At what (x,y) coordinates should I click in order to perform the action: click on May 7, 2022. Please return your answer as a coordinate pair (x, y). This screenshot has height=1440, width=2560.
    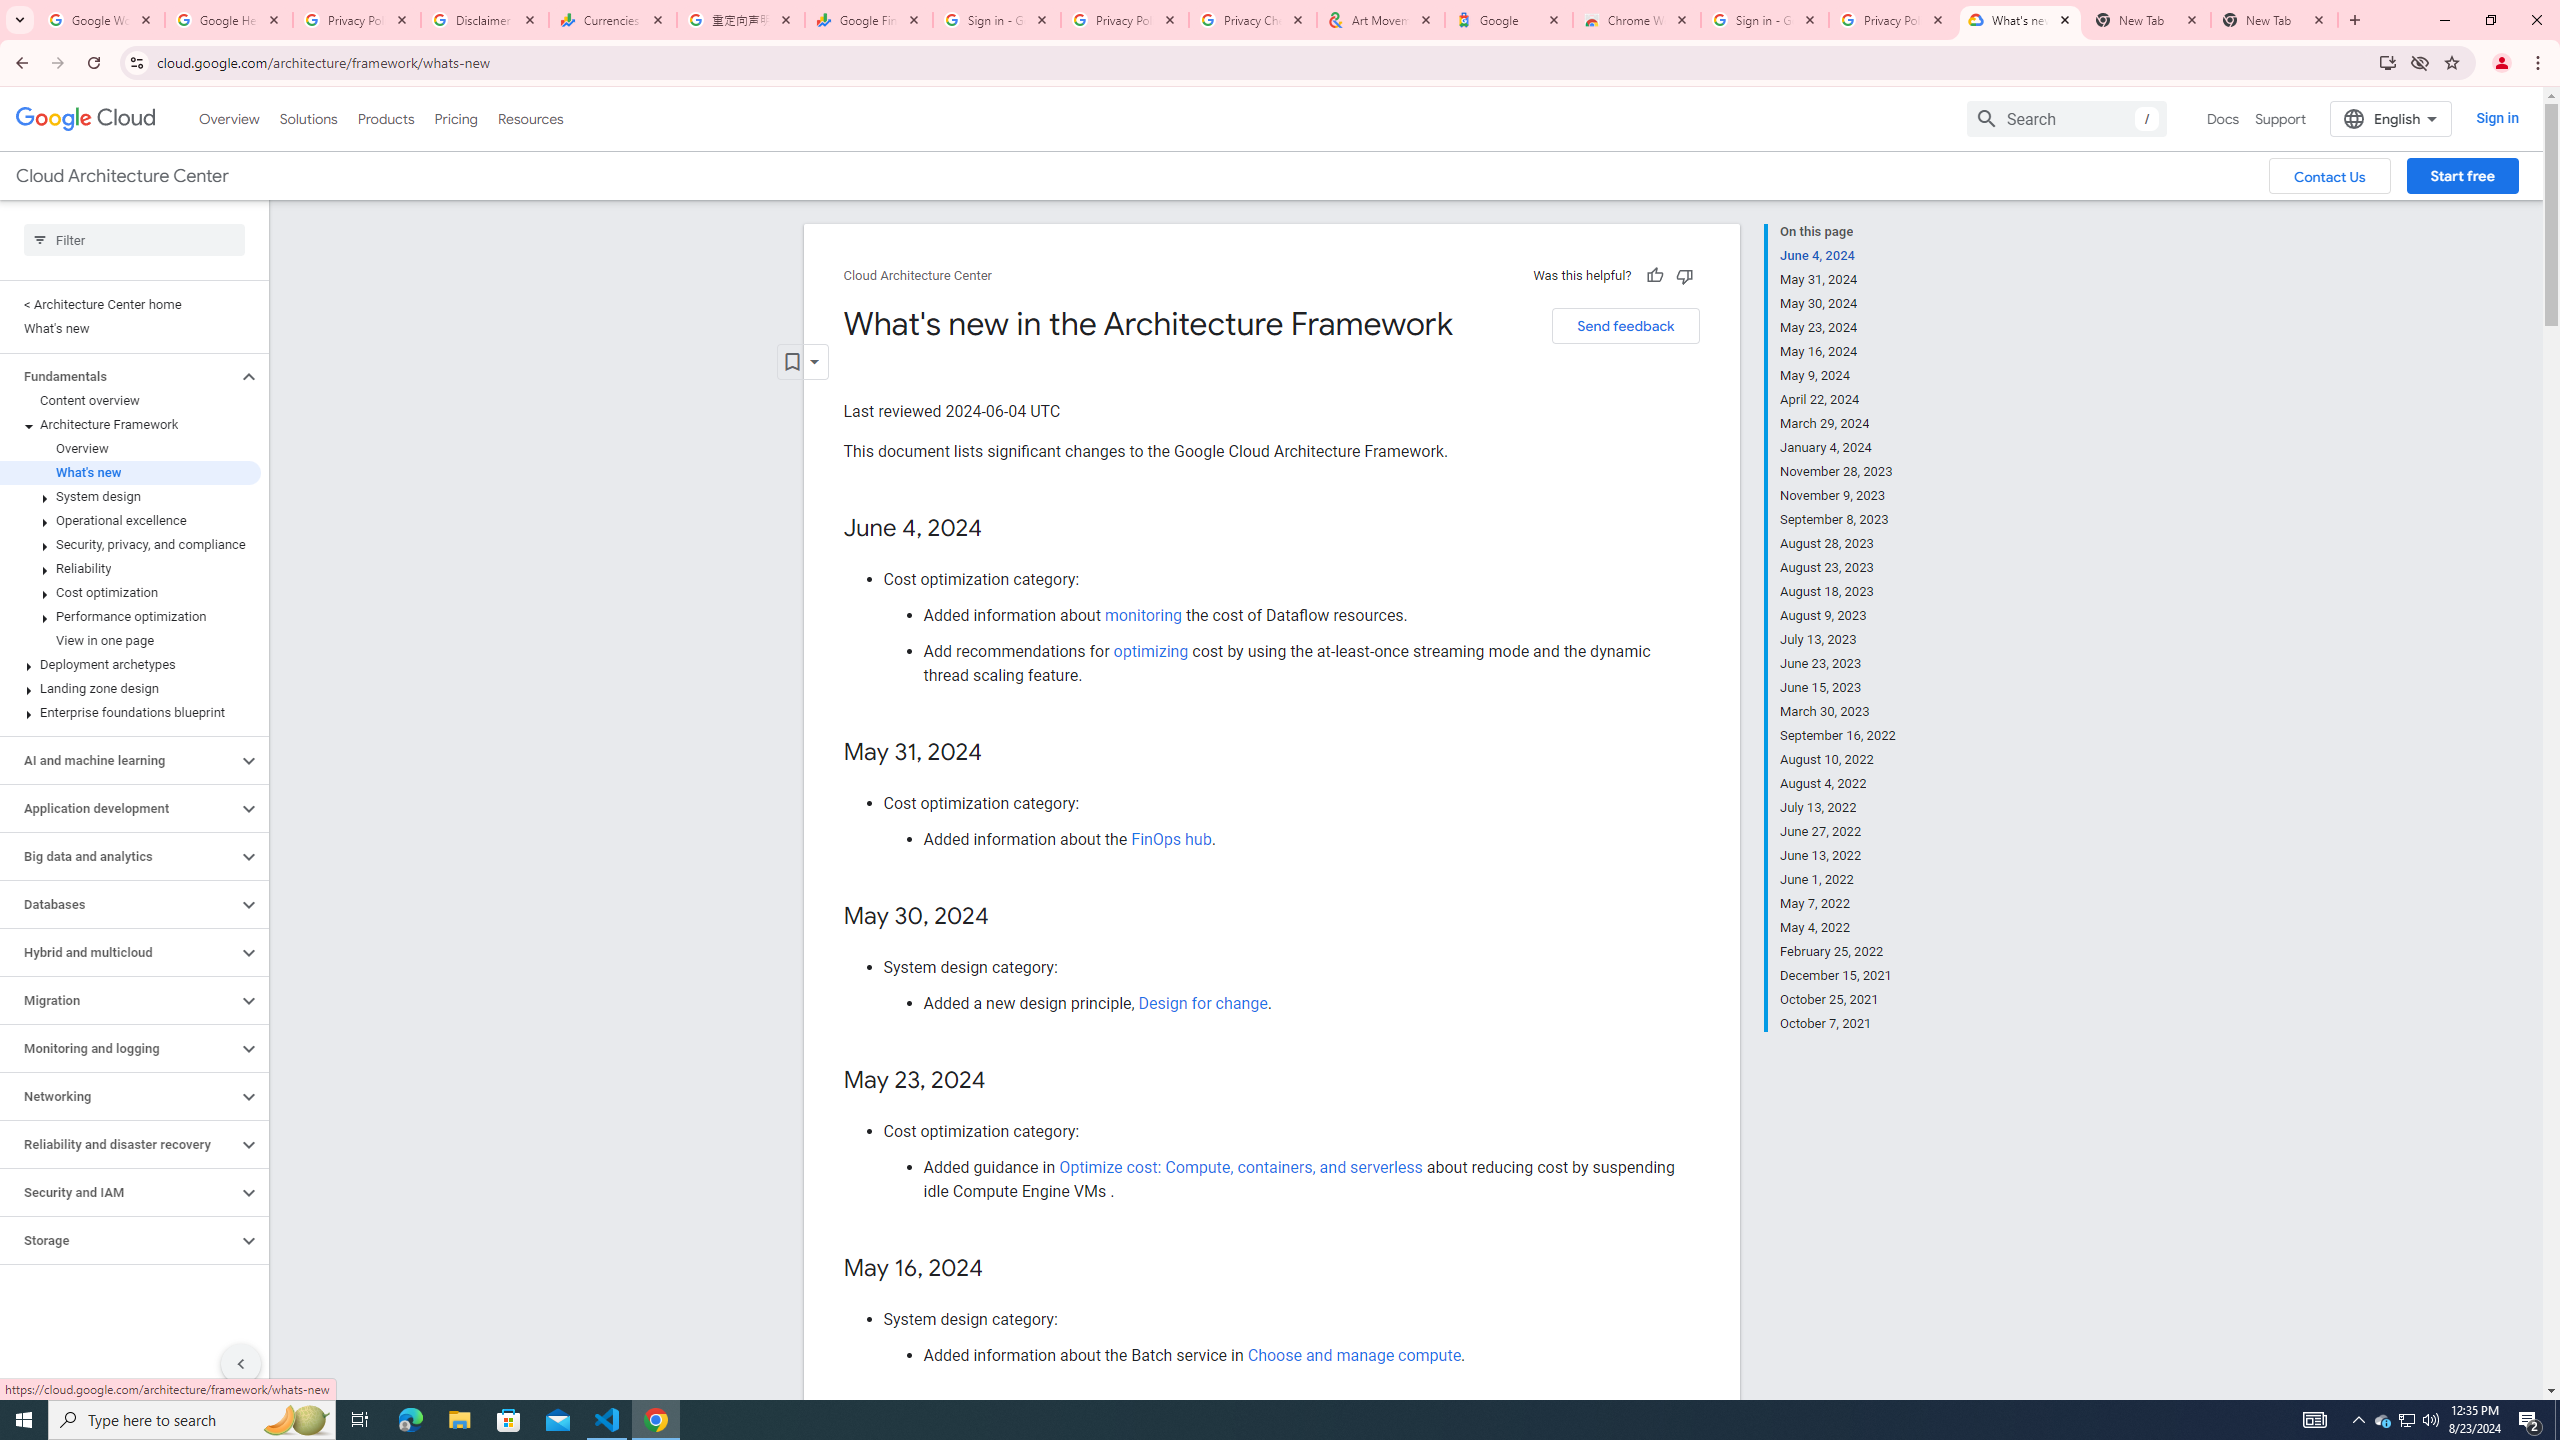
    Looking at the image, I should click on (1838, 903).